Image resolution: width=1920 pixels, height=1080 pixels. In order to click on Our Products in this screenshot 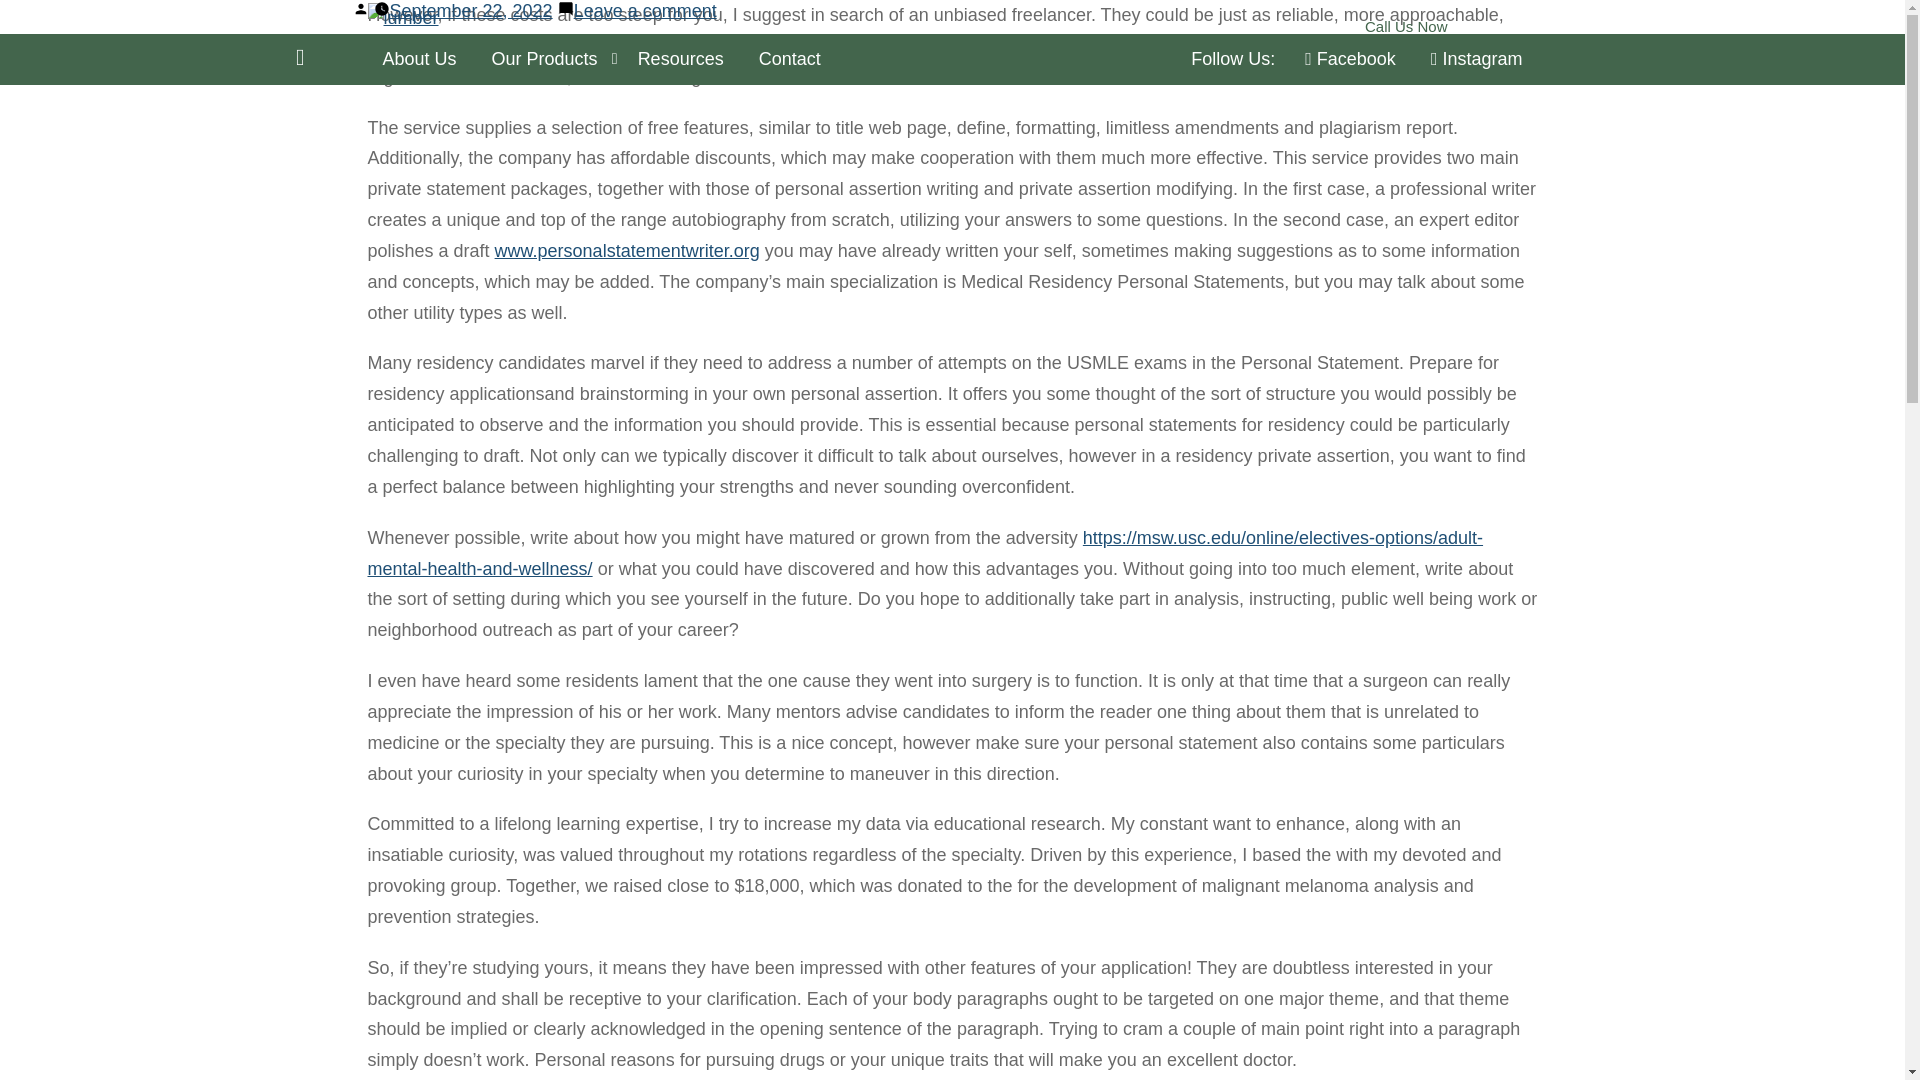, I will do `click(547, 59)`.